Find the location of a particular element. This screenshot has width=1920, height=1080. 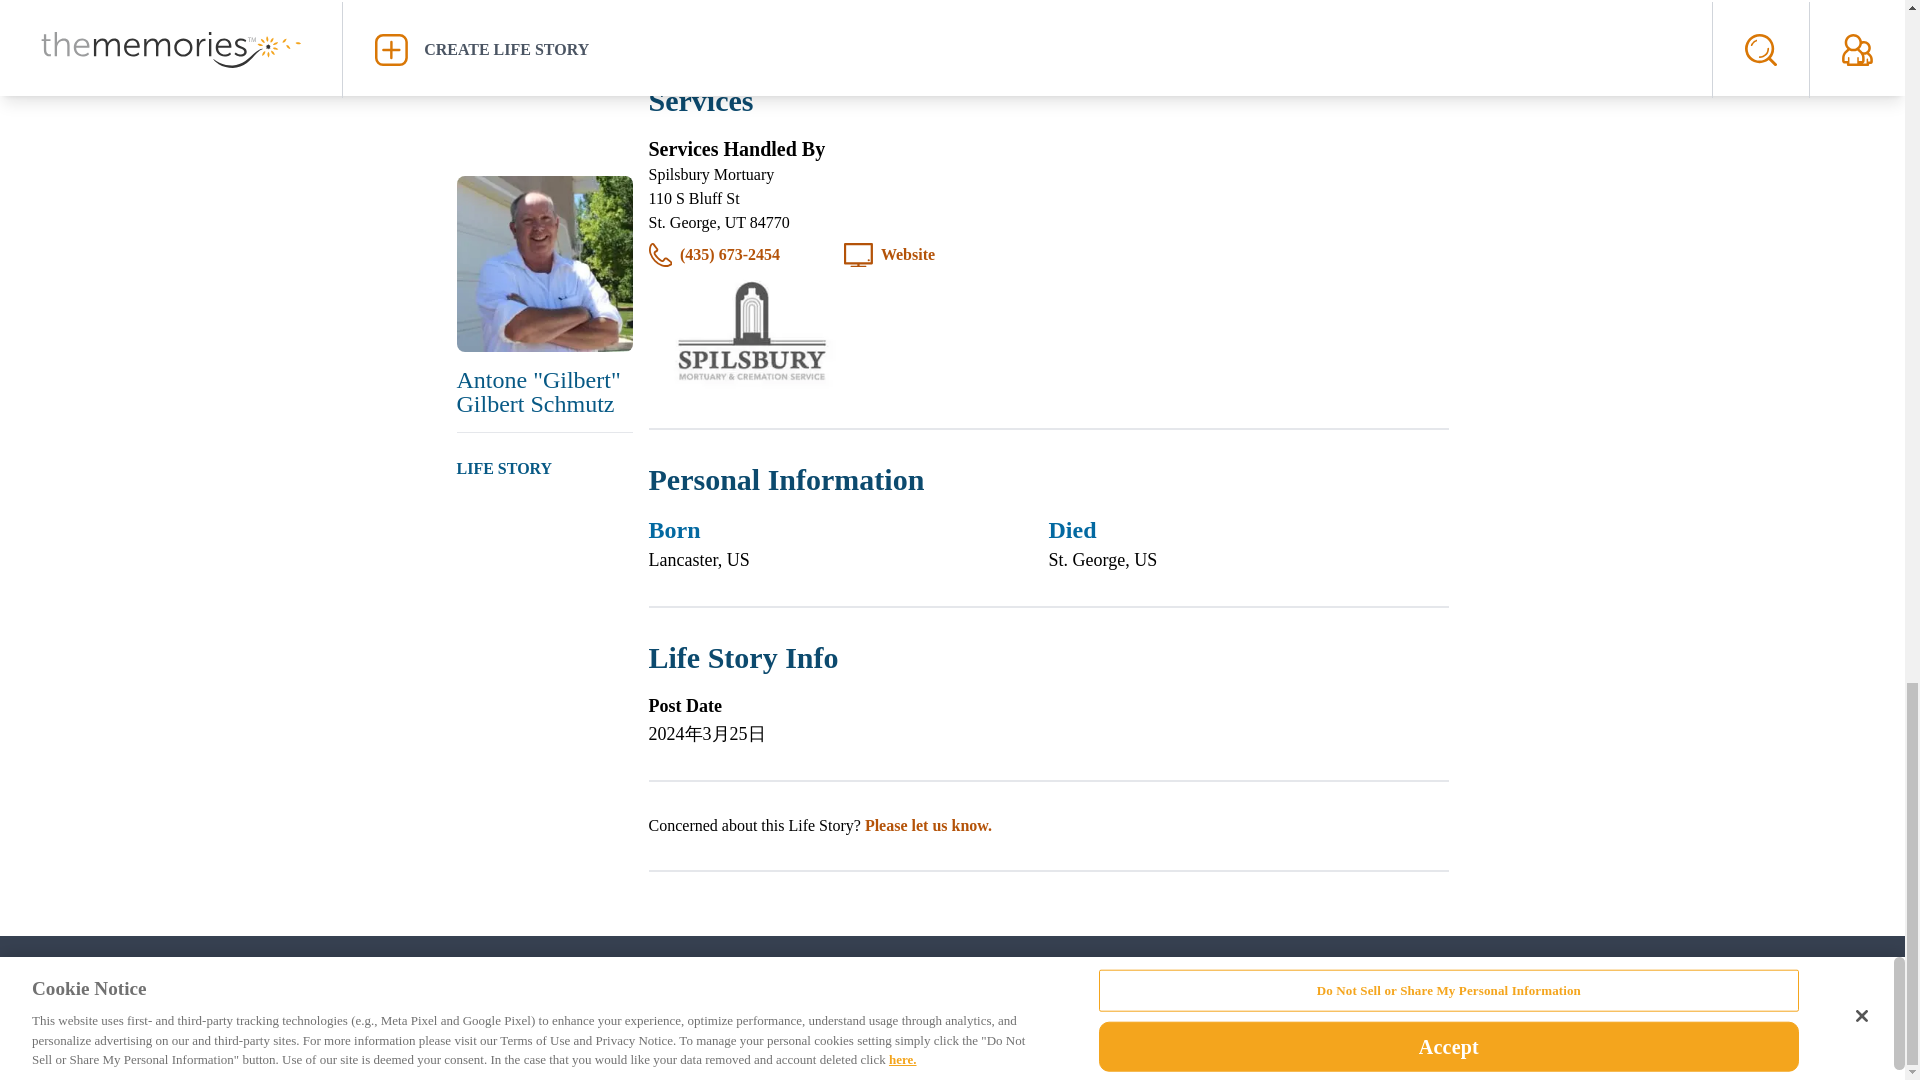

Please let us know. is located at coordinates (928, 824).